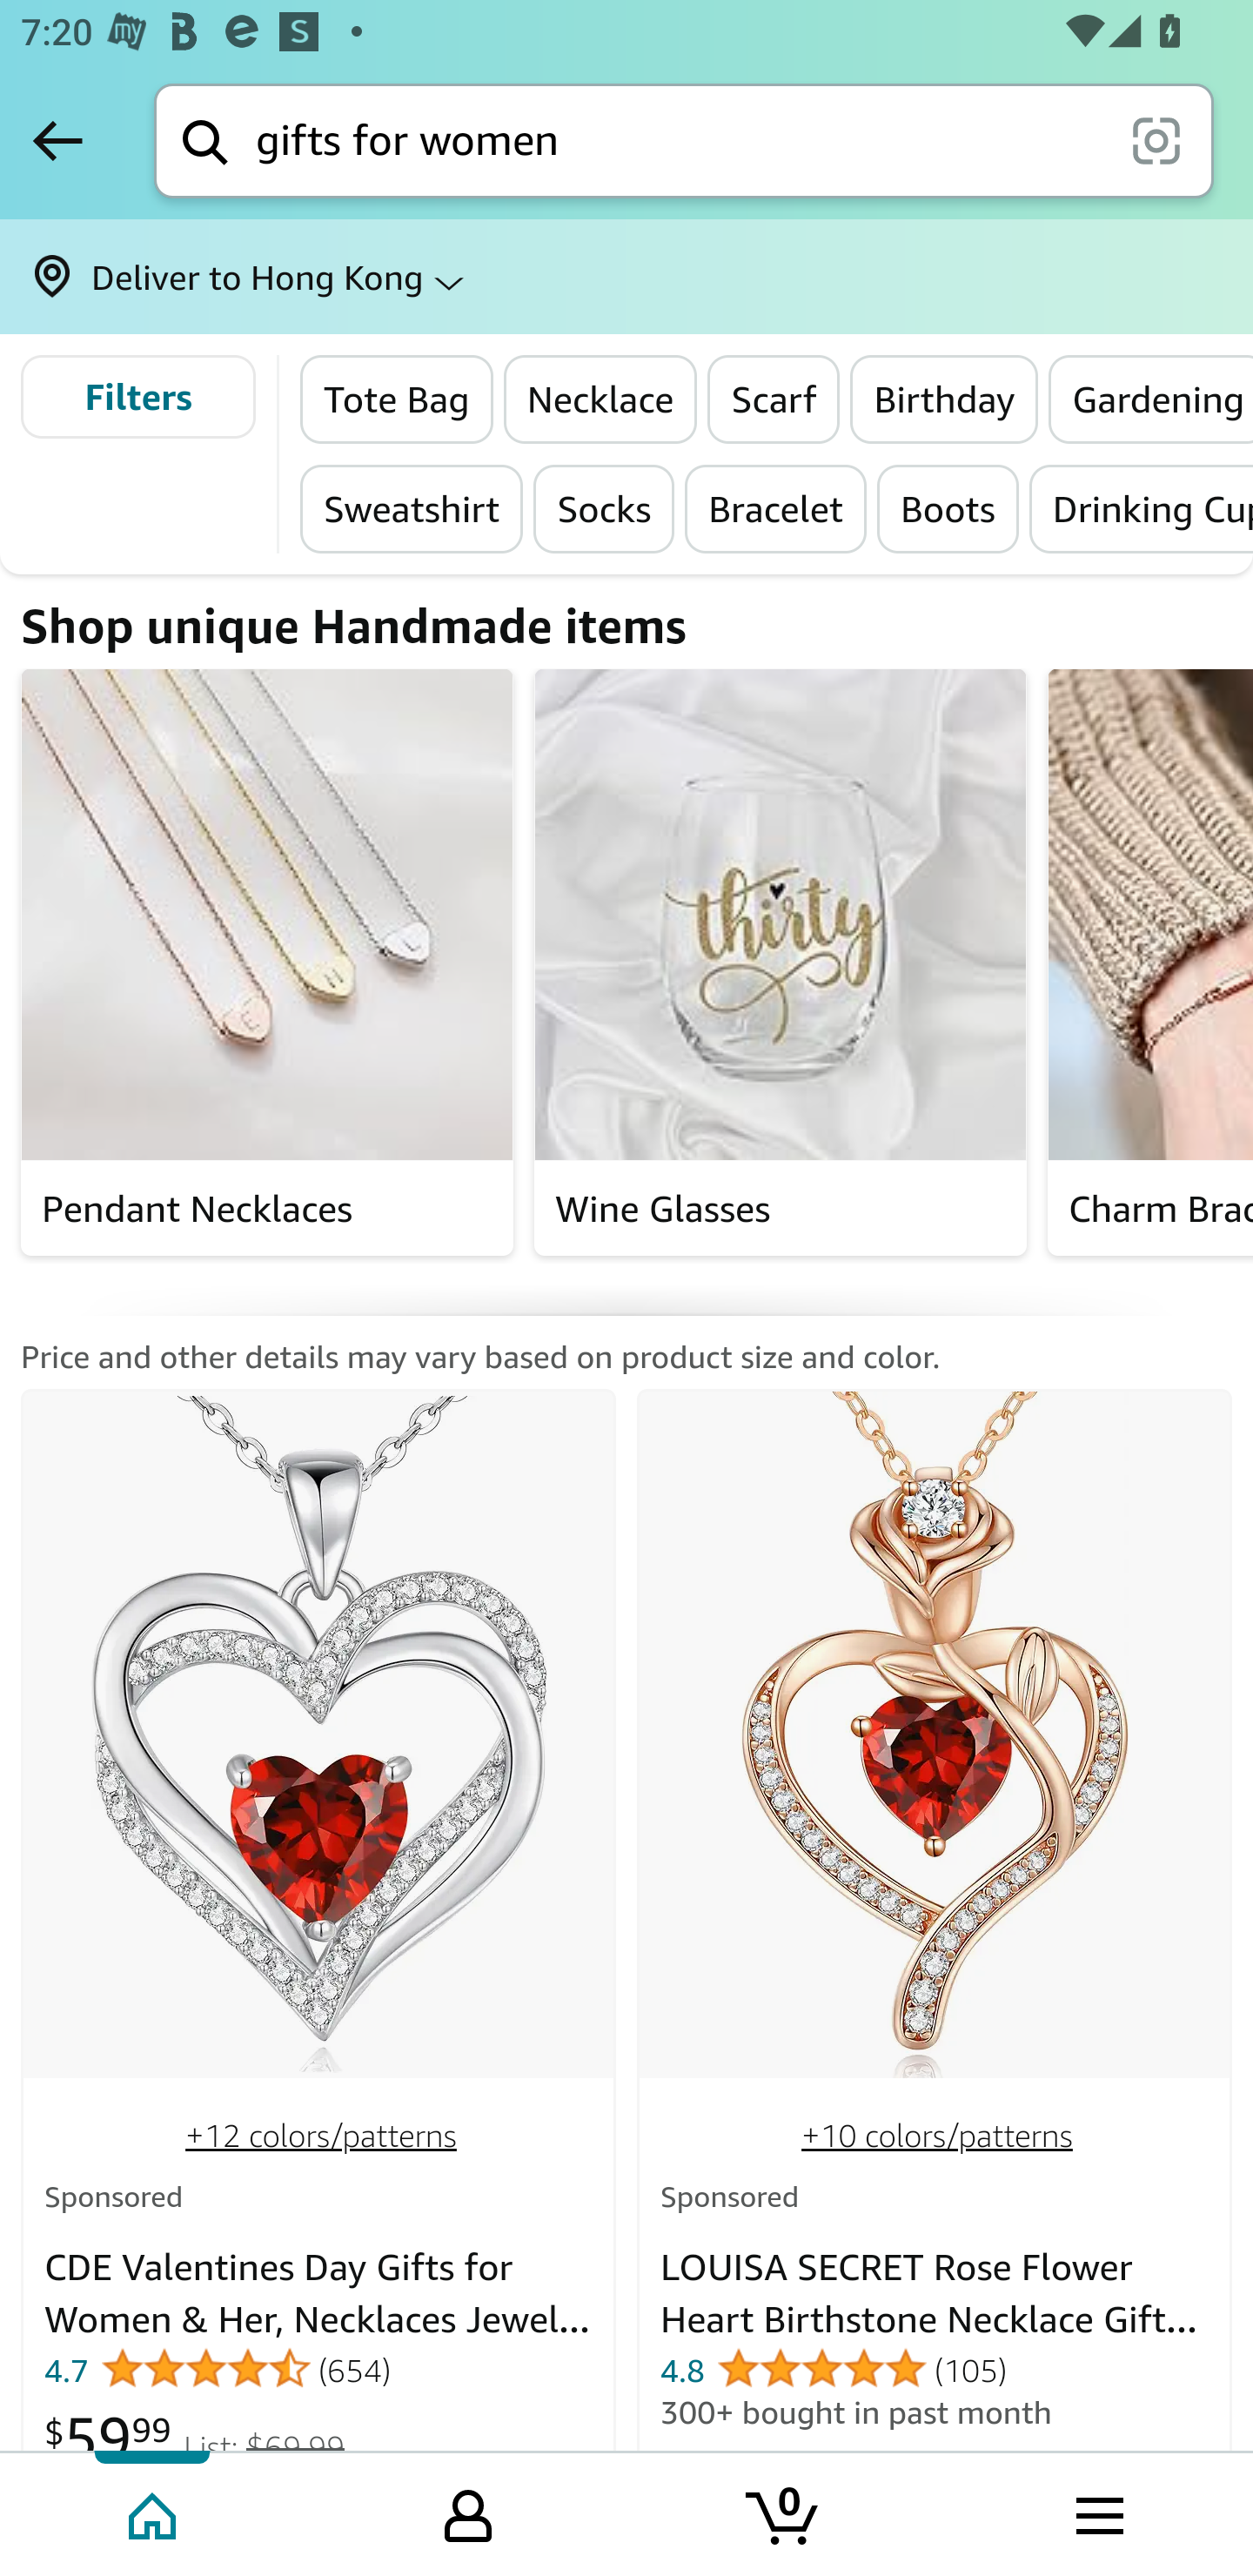 Image resolution: width=1253 pixels, height=2576 pixels. I want to click on Home Tab 1 of 4, so click(155, 2512).